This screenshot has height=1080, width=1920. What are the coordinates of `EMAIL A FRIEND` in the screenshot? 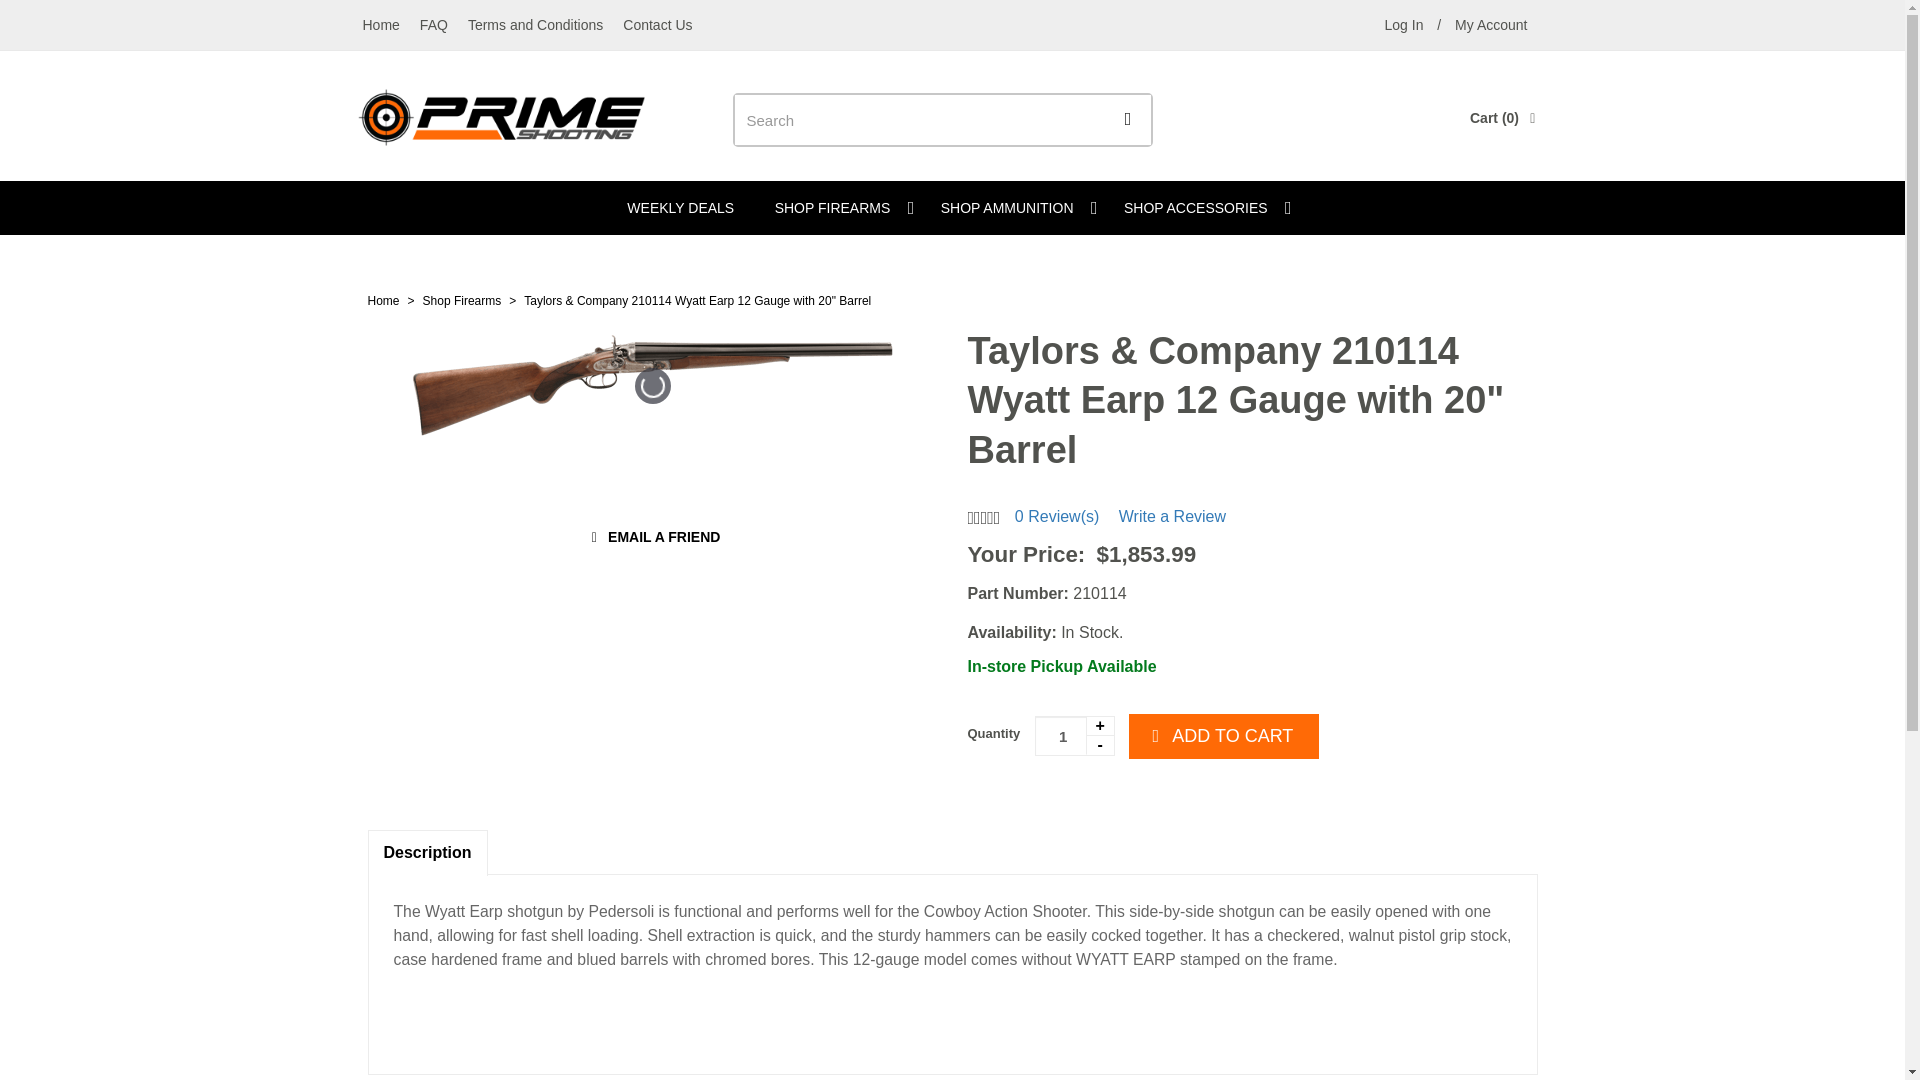 It's located at (653, 537).